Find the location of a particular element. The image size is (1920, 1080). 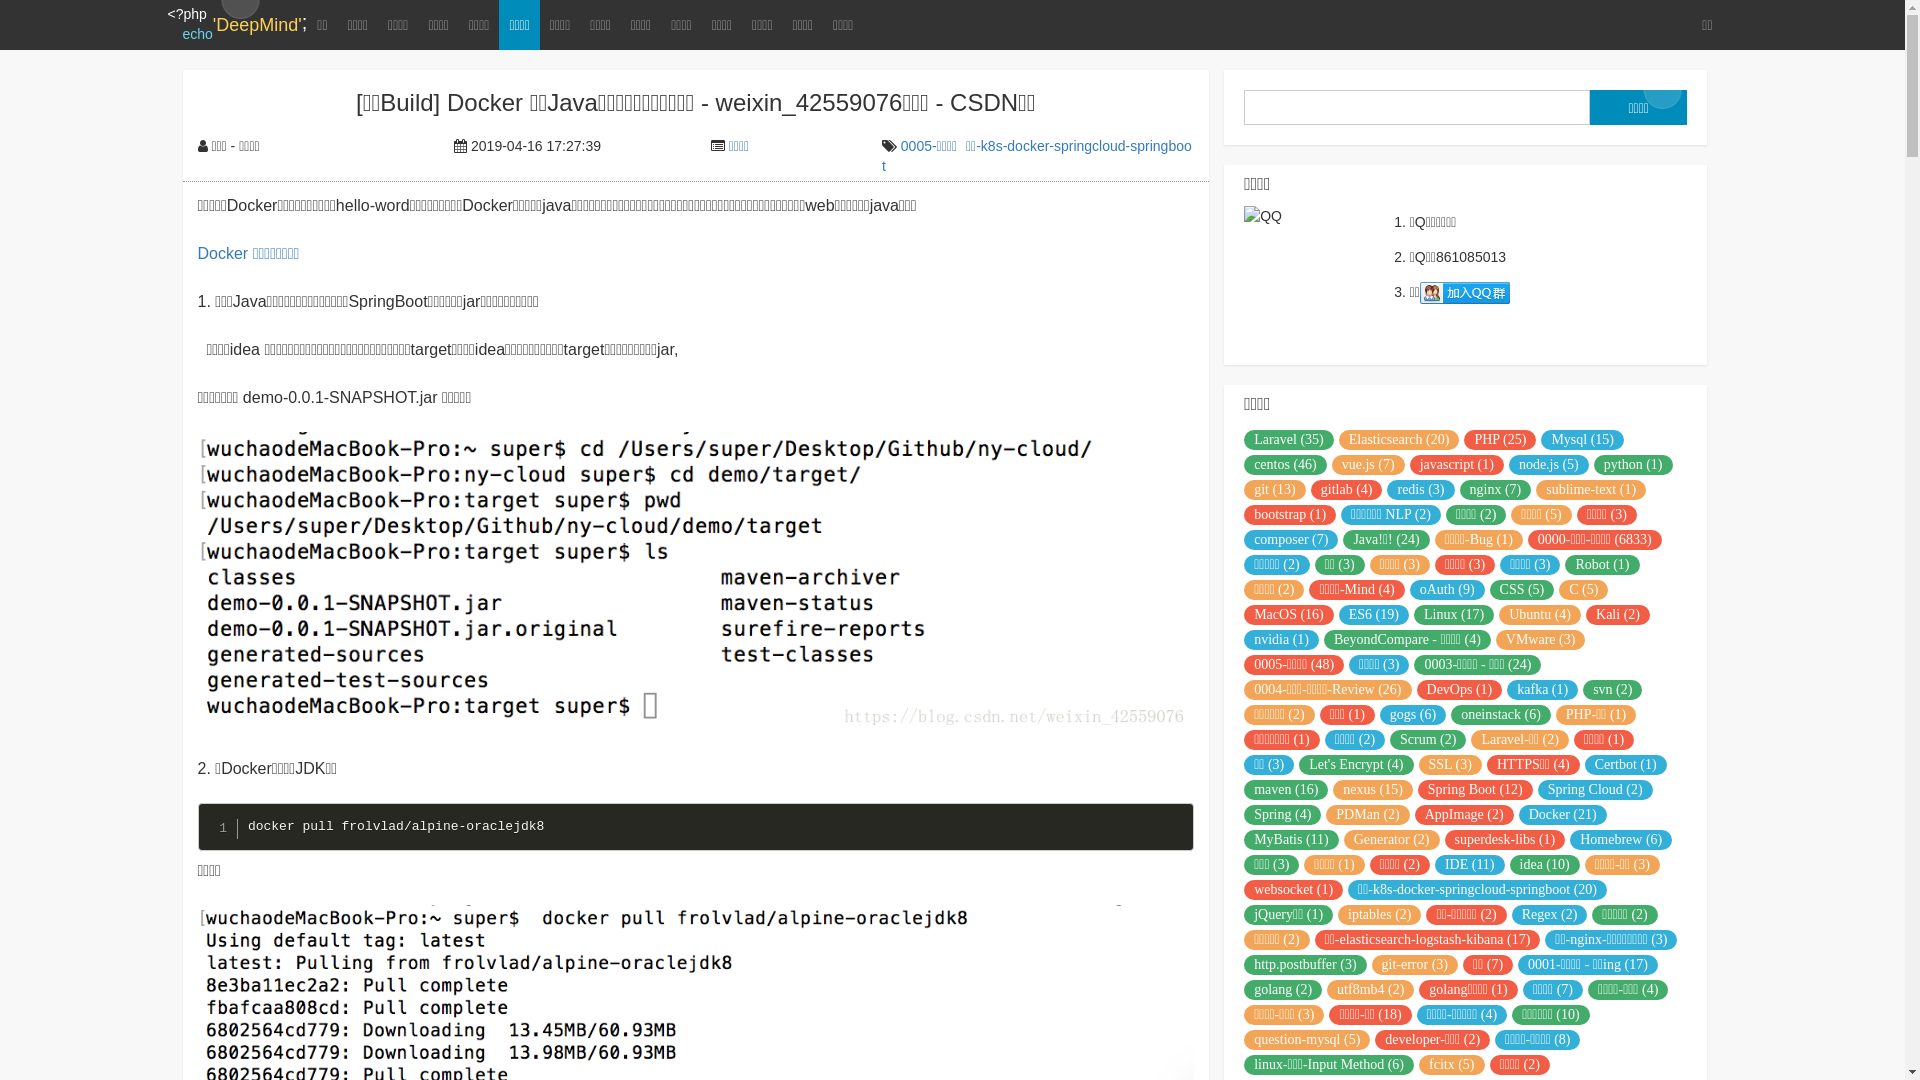

MyBatis (11) is located at coordinates (1292, 840).